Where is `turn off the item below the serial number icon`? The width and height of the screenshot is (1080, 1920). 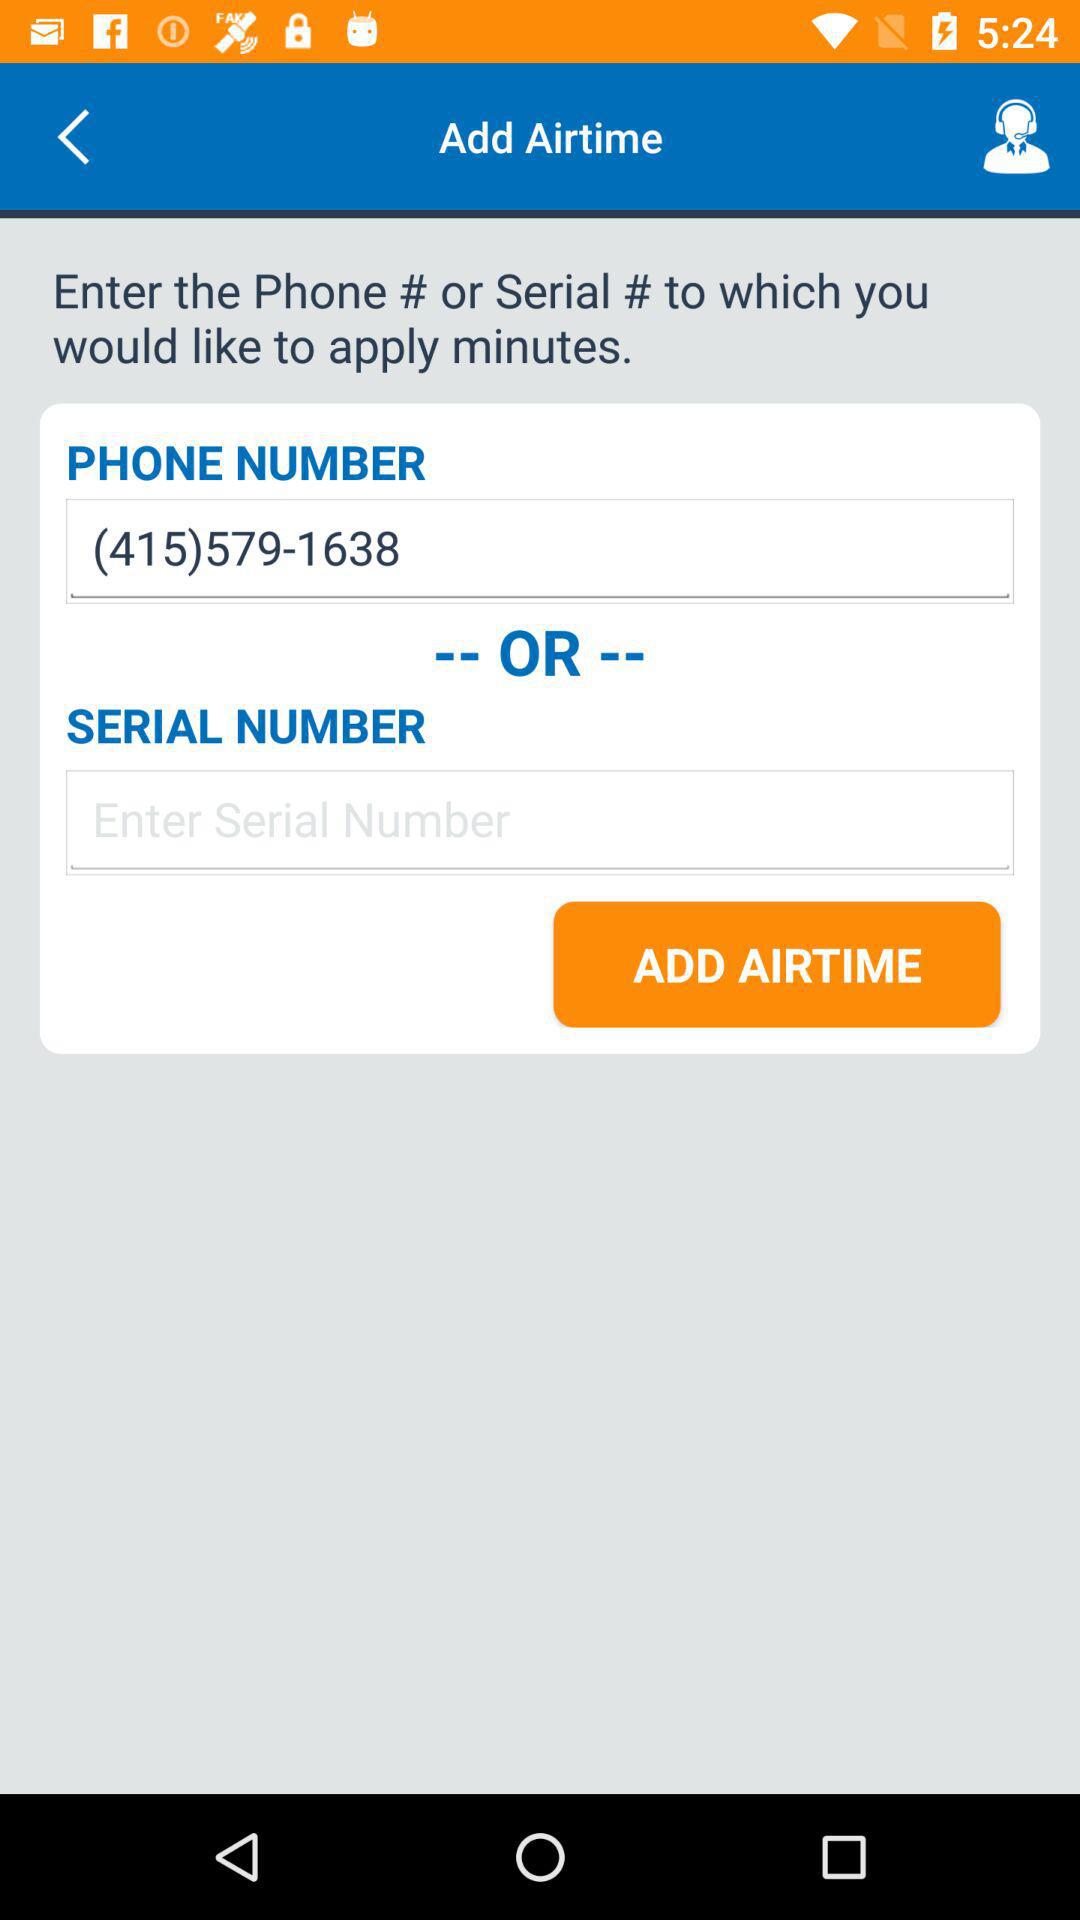
turn off the item below the serial number icon is located at coordinates (540, 822).